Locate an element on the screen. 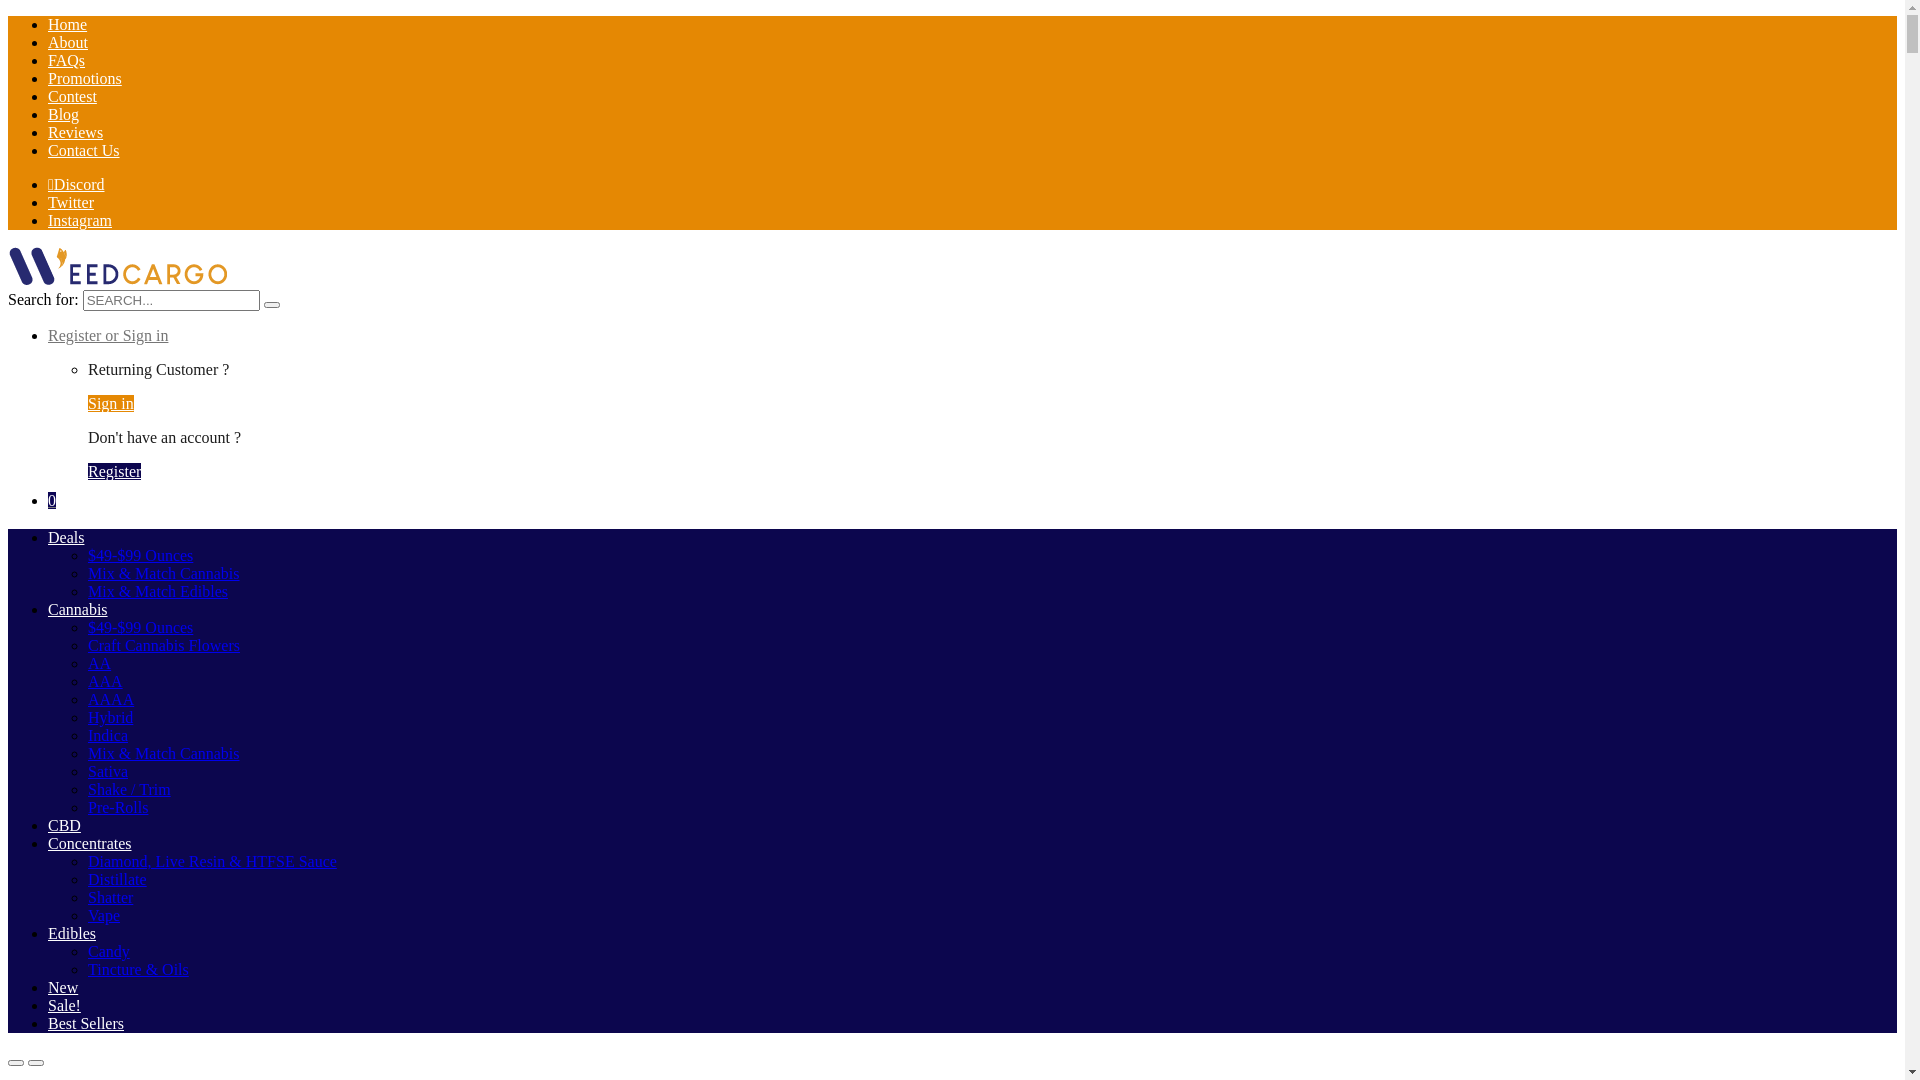  Sativa is located at coordinates (108, 772).